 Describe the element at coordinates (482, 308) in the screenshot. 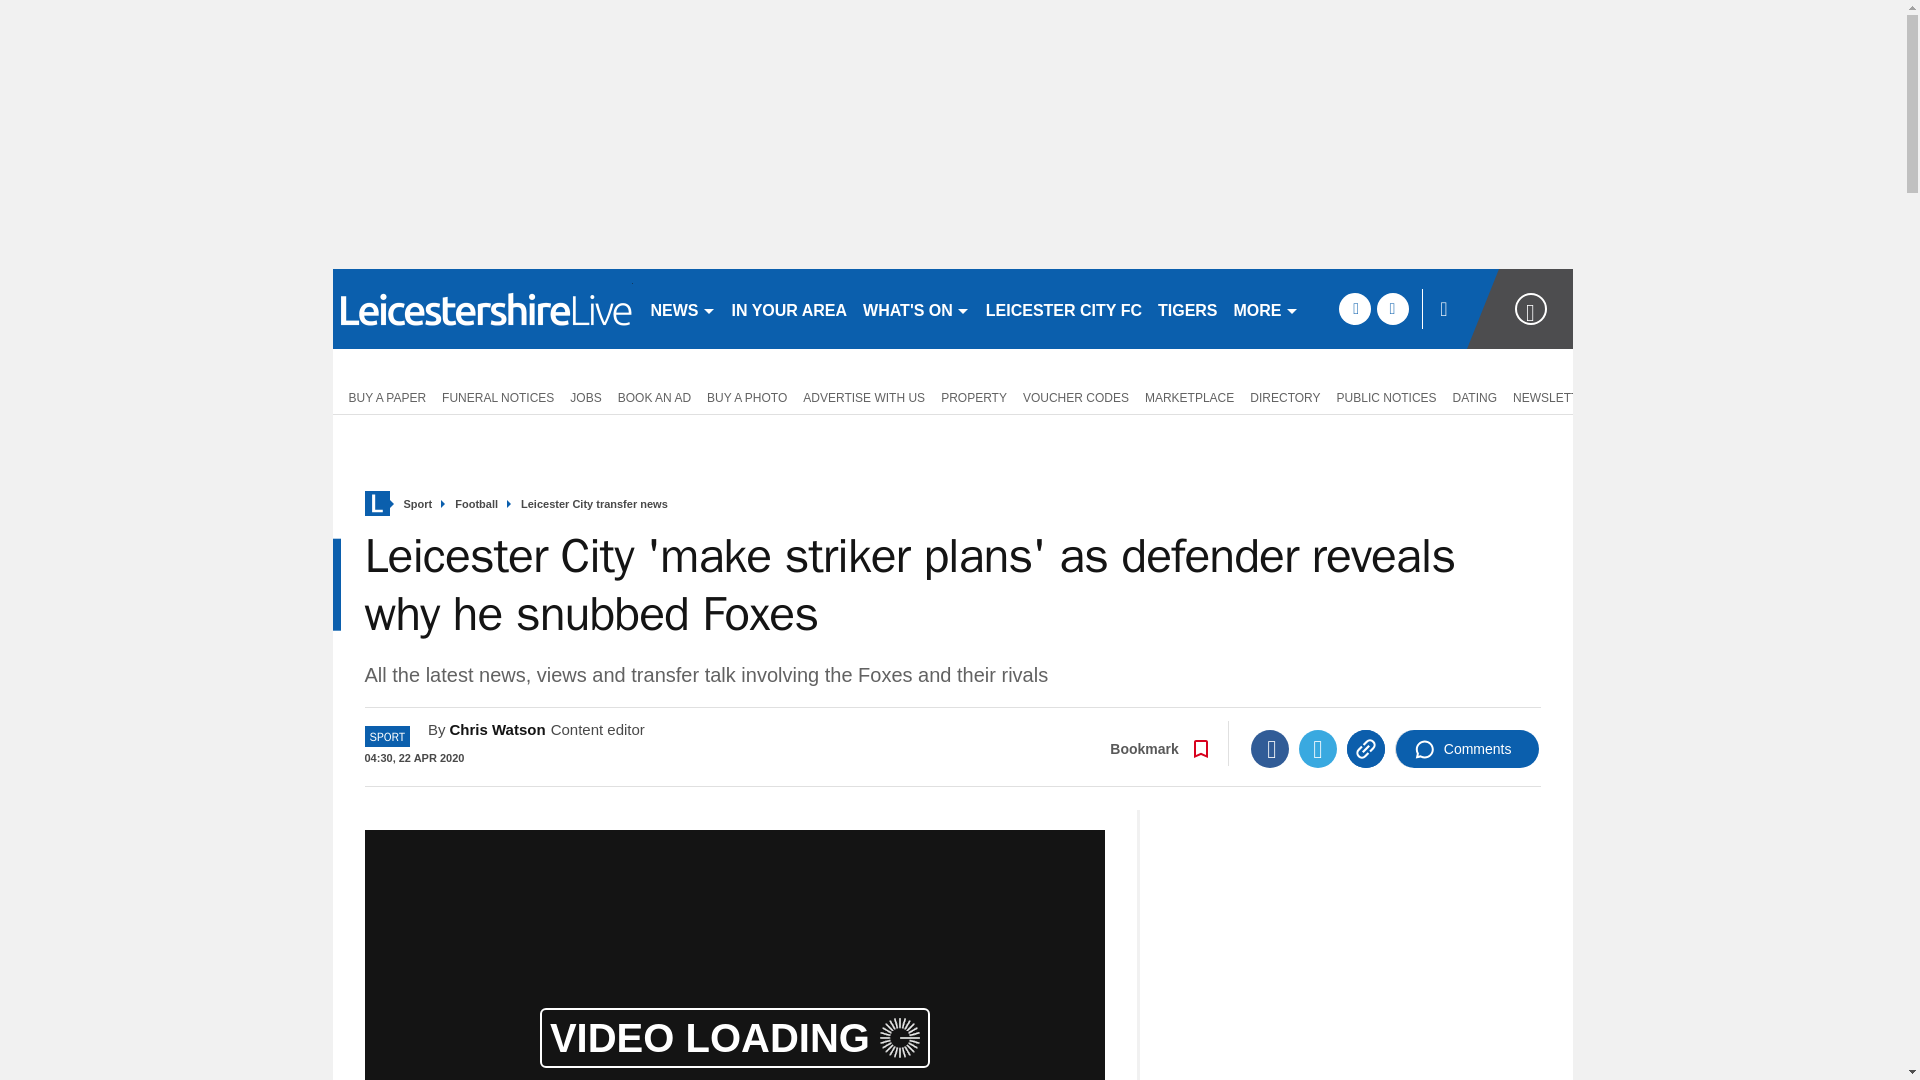

I see `leicestermercury` at that location.